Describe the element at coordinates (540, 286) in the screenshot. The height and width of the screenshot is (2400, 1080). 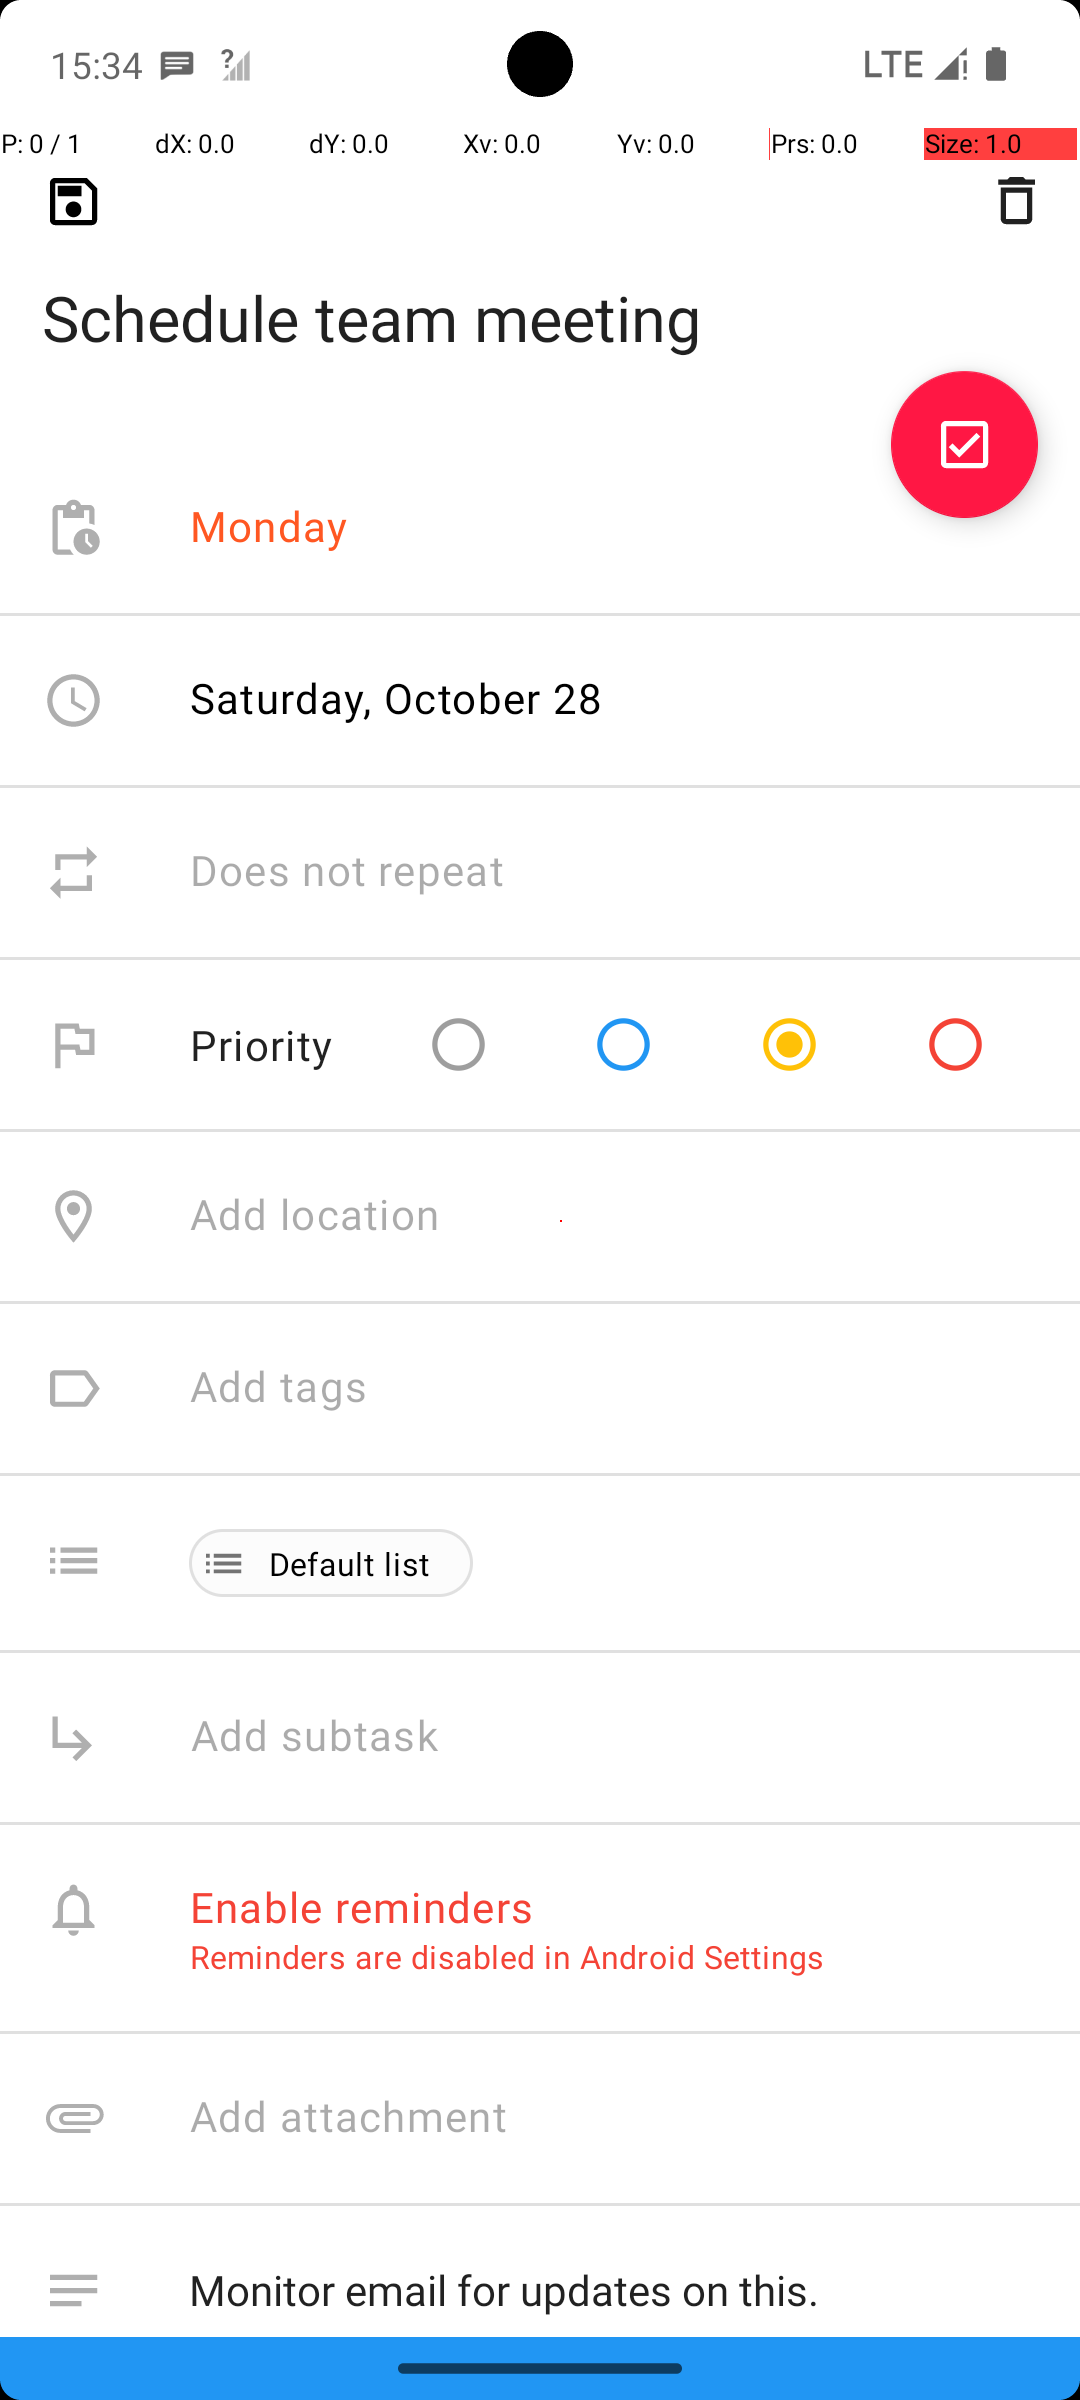
I see `Schedule team meeting` at that location.